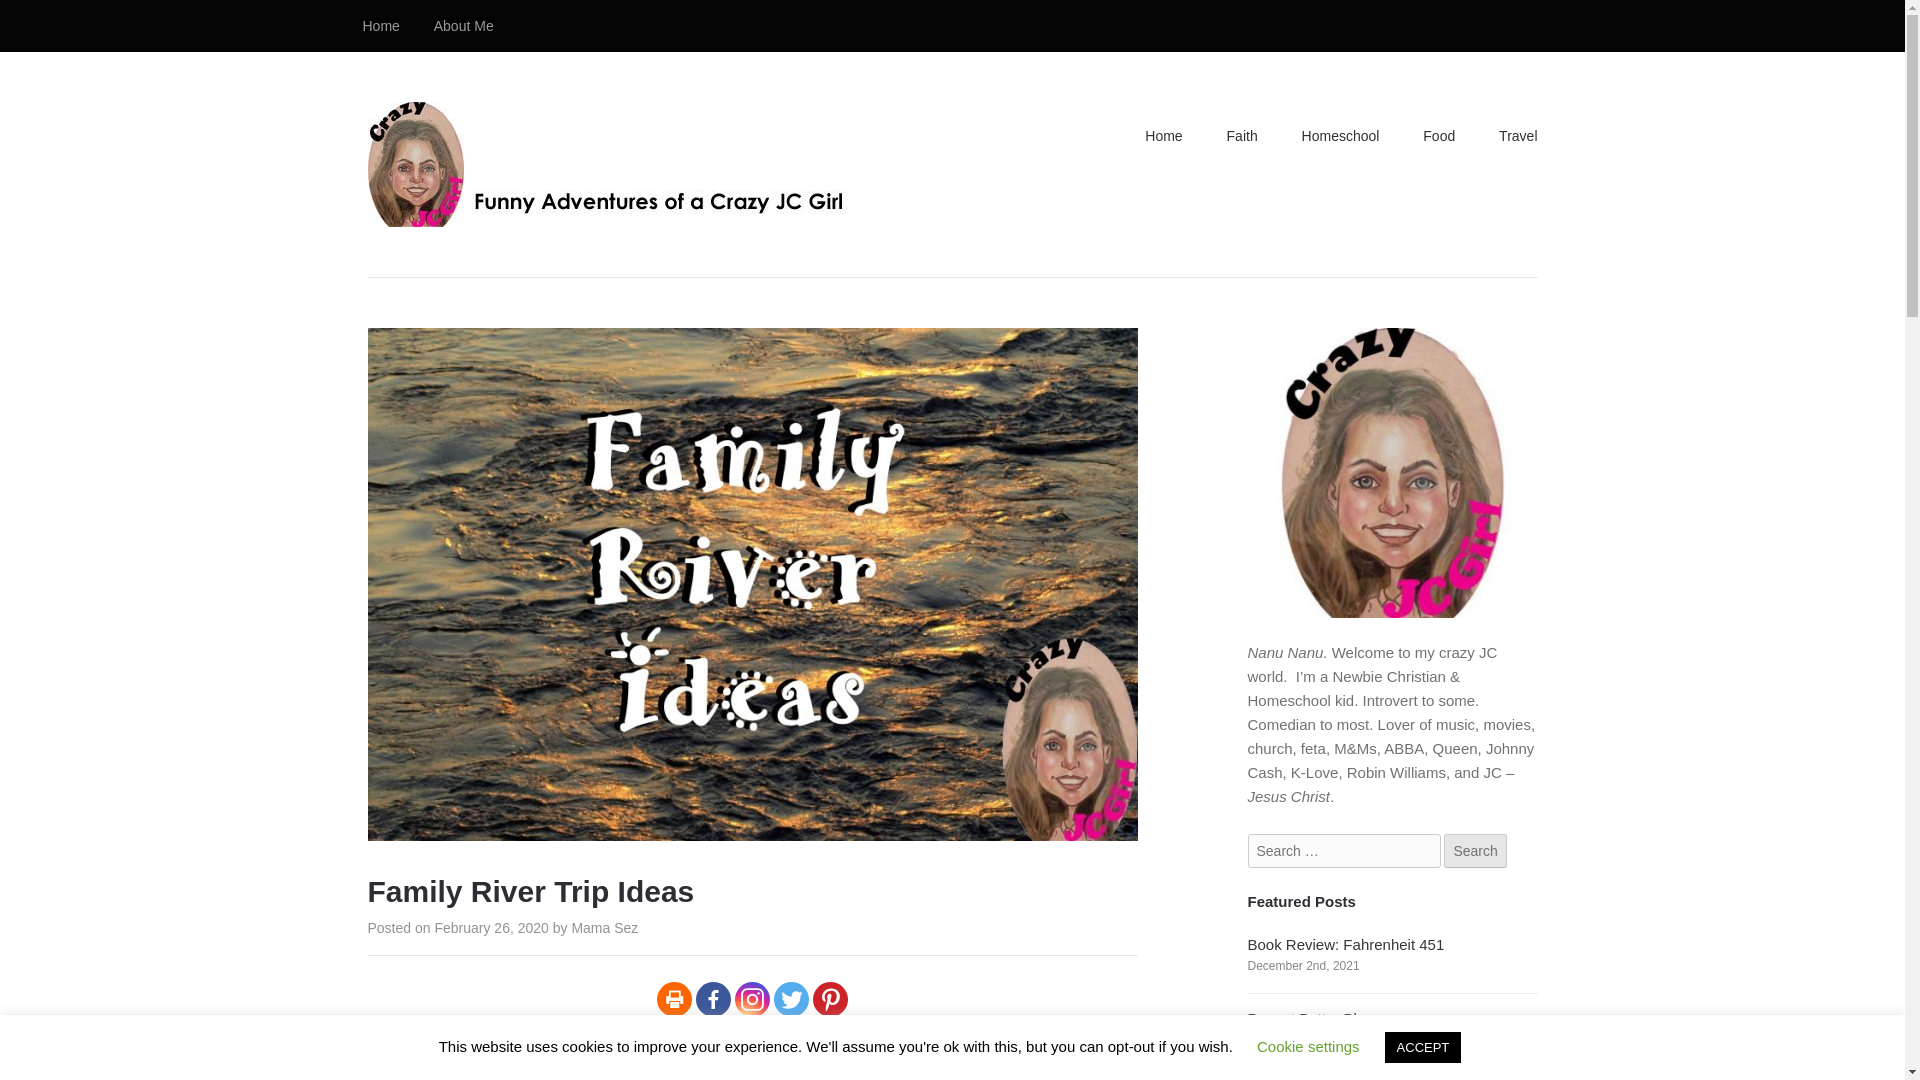  What do you see at coordinates (1438, 136) in the screenshot?
I see `Food` at bounding box center [1438, 136].